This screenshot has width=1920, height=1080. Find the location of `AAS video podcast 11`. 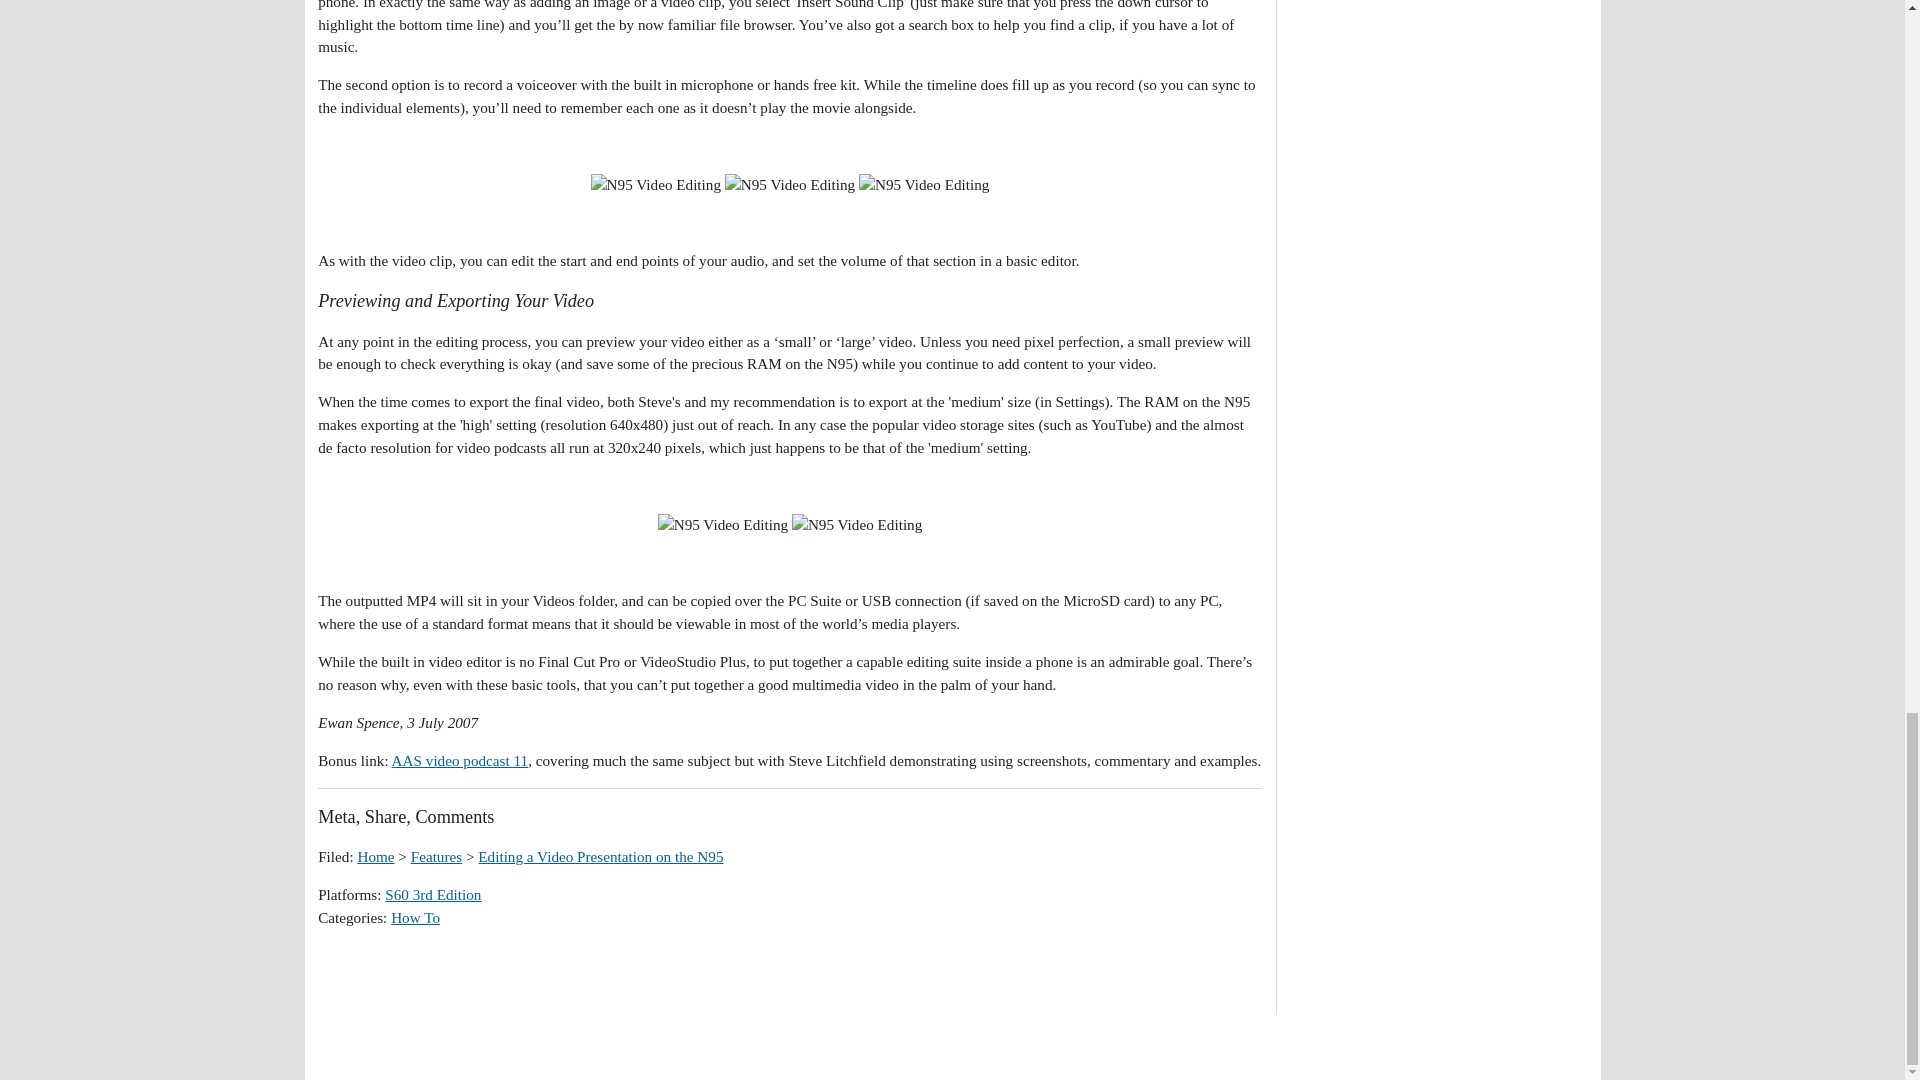

AAS video podcast 11 is located at coordinates (460, 760).